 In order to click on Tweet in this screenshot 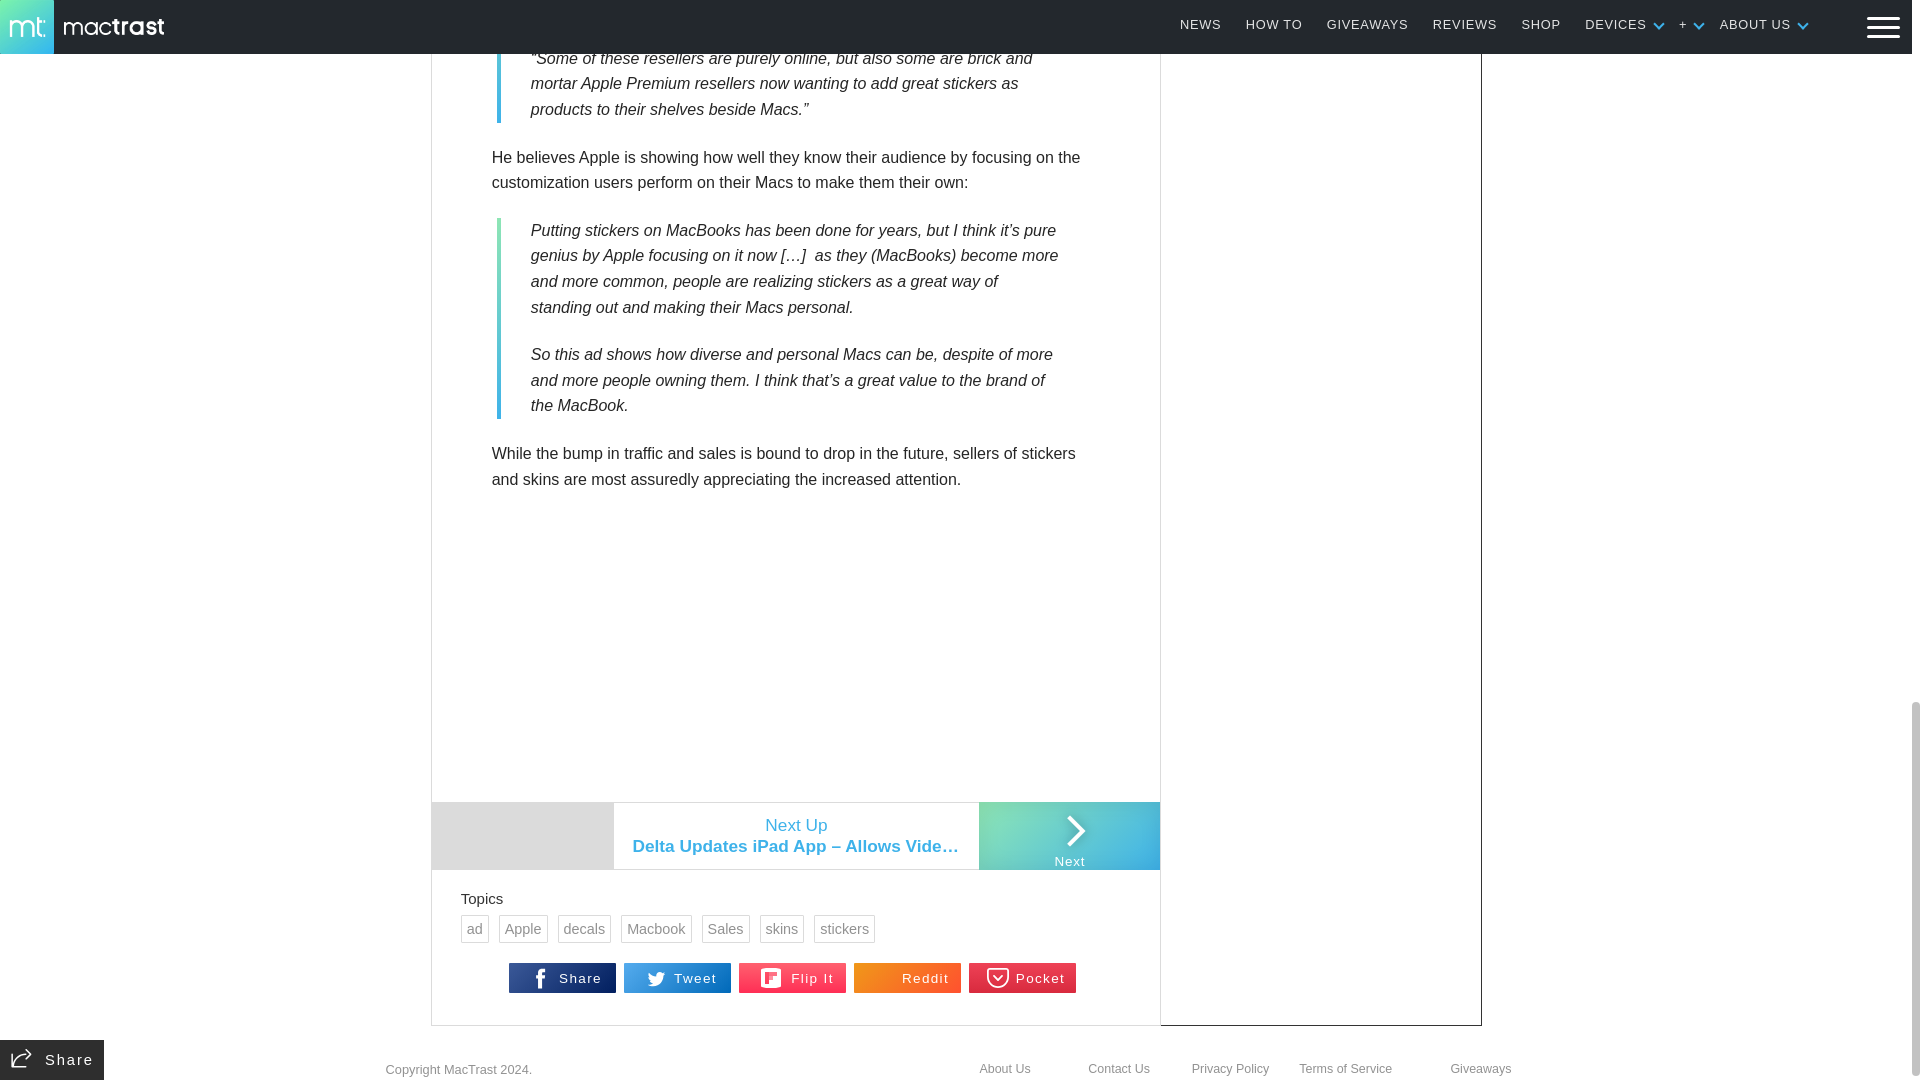, I will do `click(678, 978)`.